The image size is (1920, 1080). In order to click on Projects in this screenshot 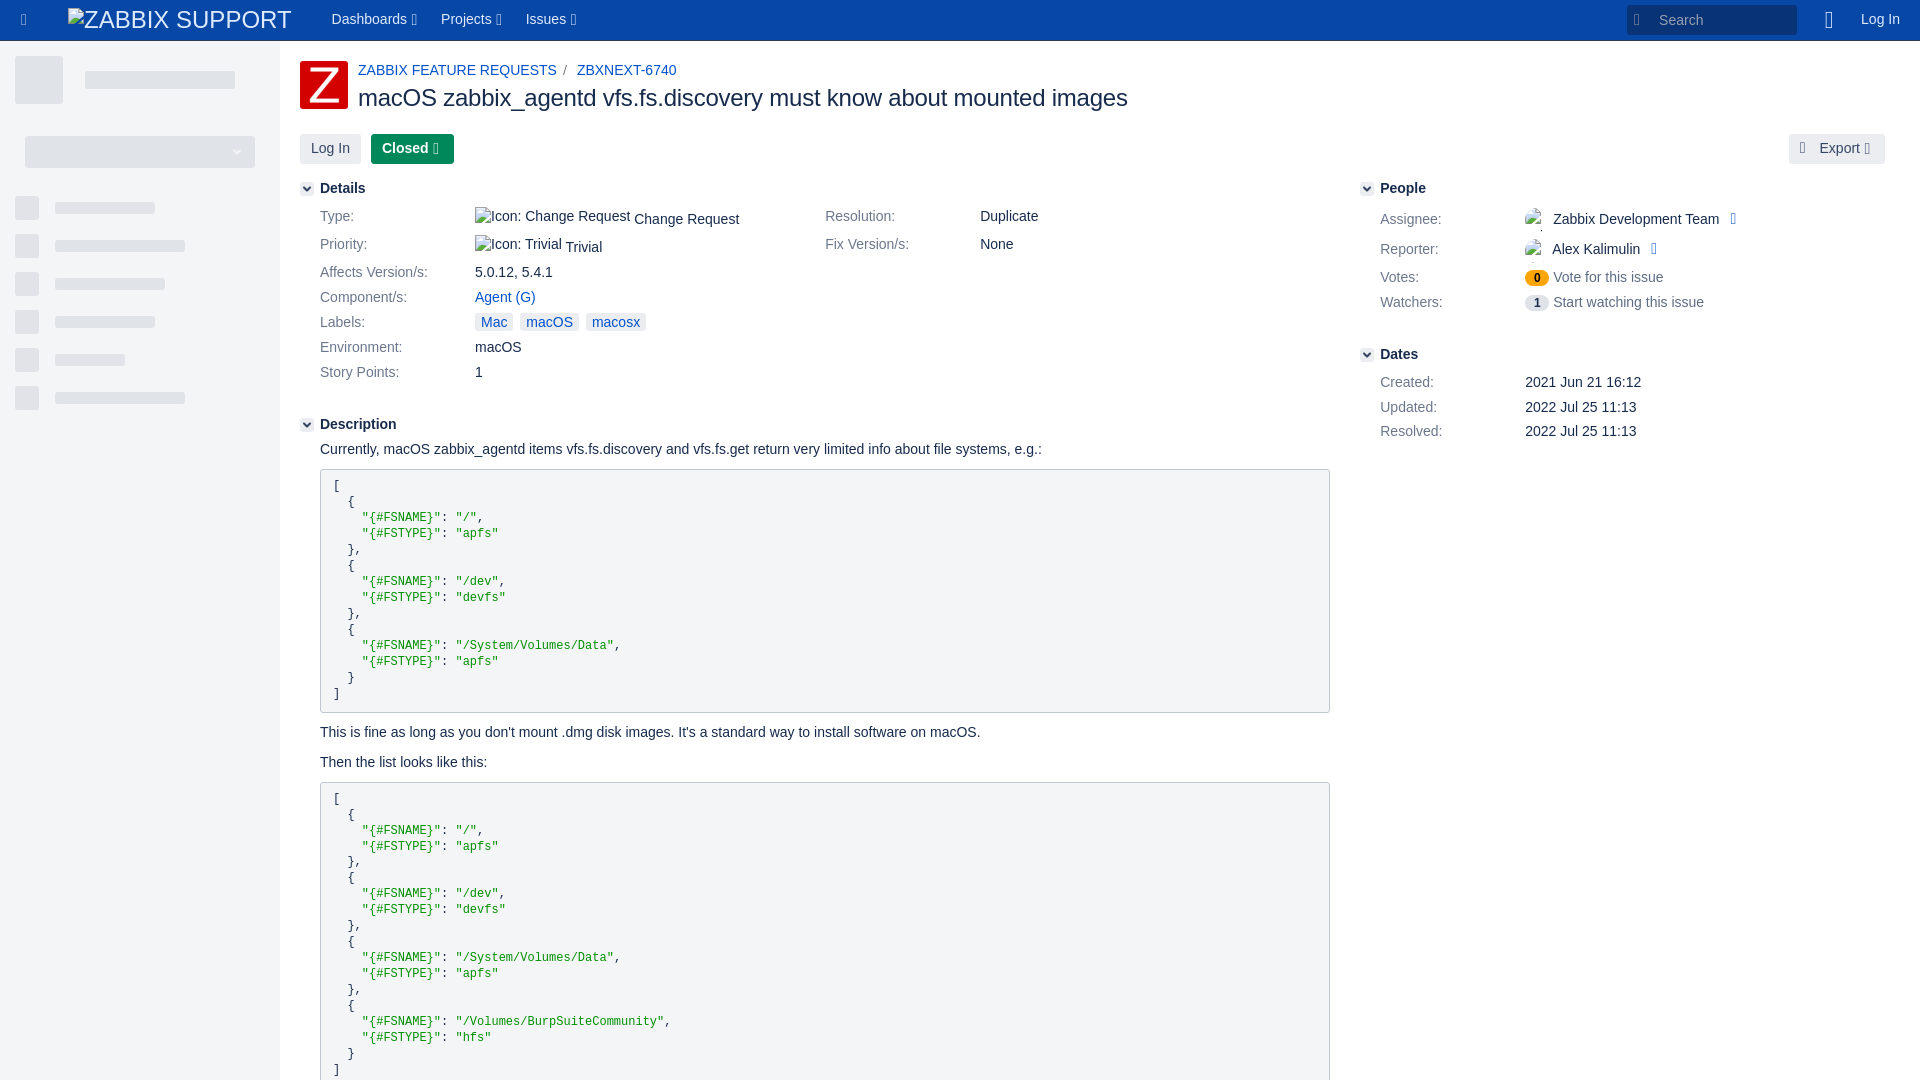, I will do `click(473, 20)`.